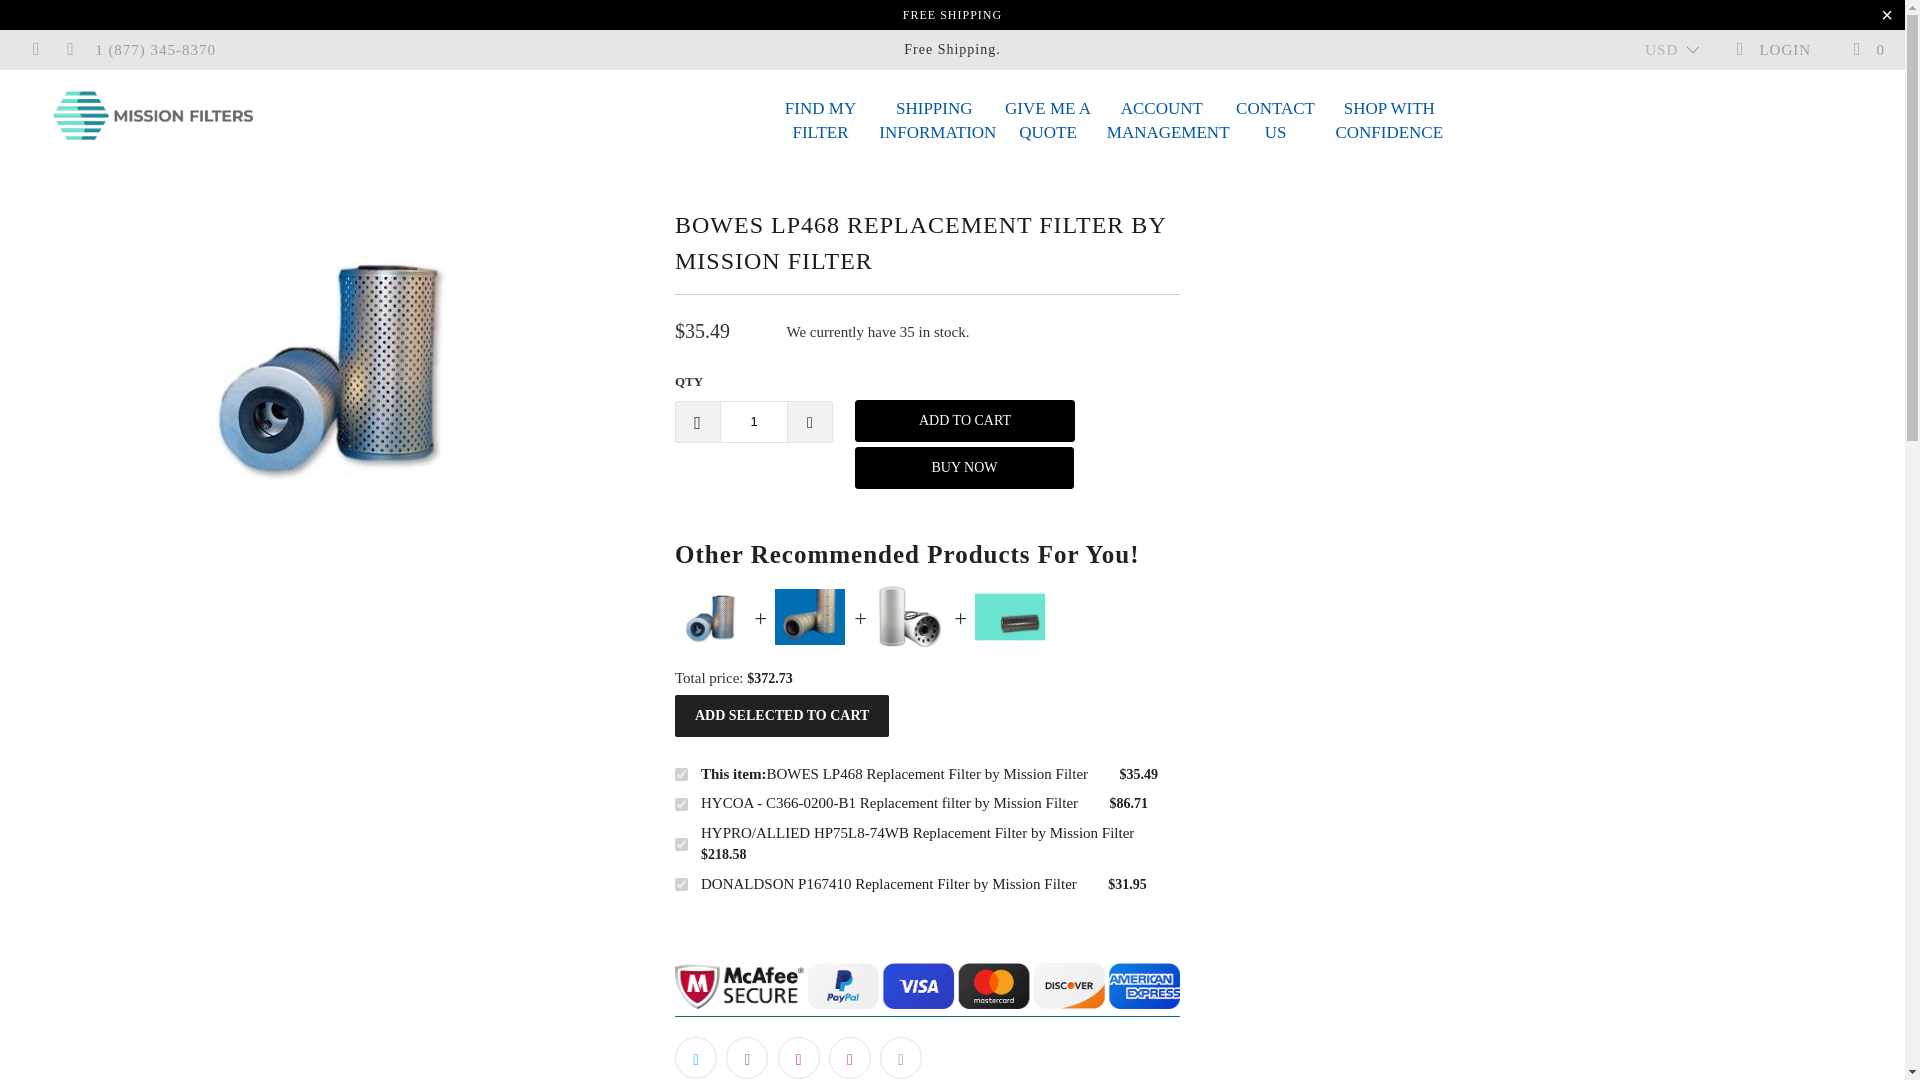  What do you see at coordinates (820, 121) in the screenshot?
I see `FIND MY FILTER` at bounding box center [820, 121].